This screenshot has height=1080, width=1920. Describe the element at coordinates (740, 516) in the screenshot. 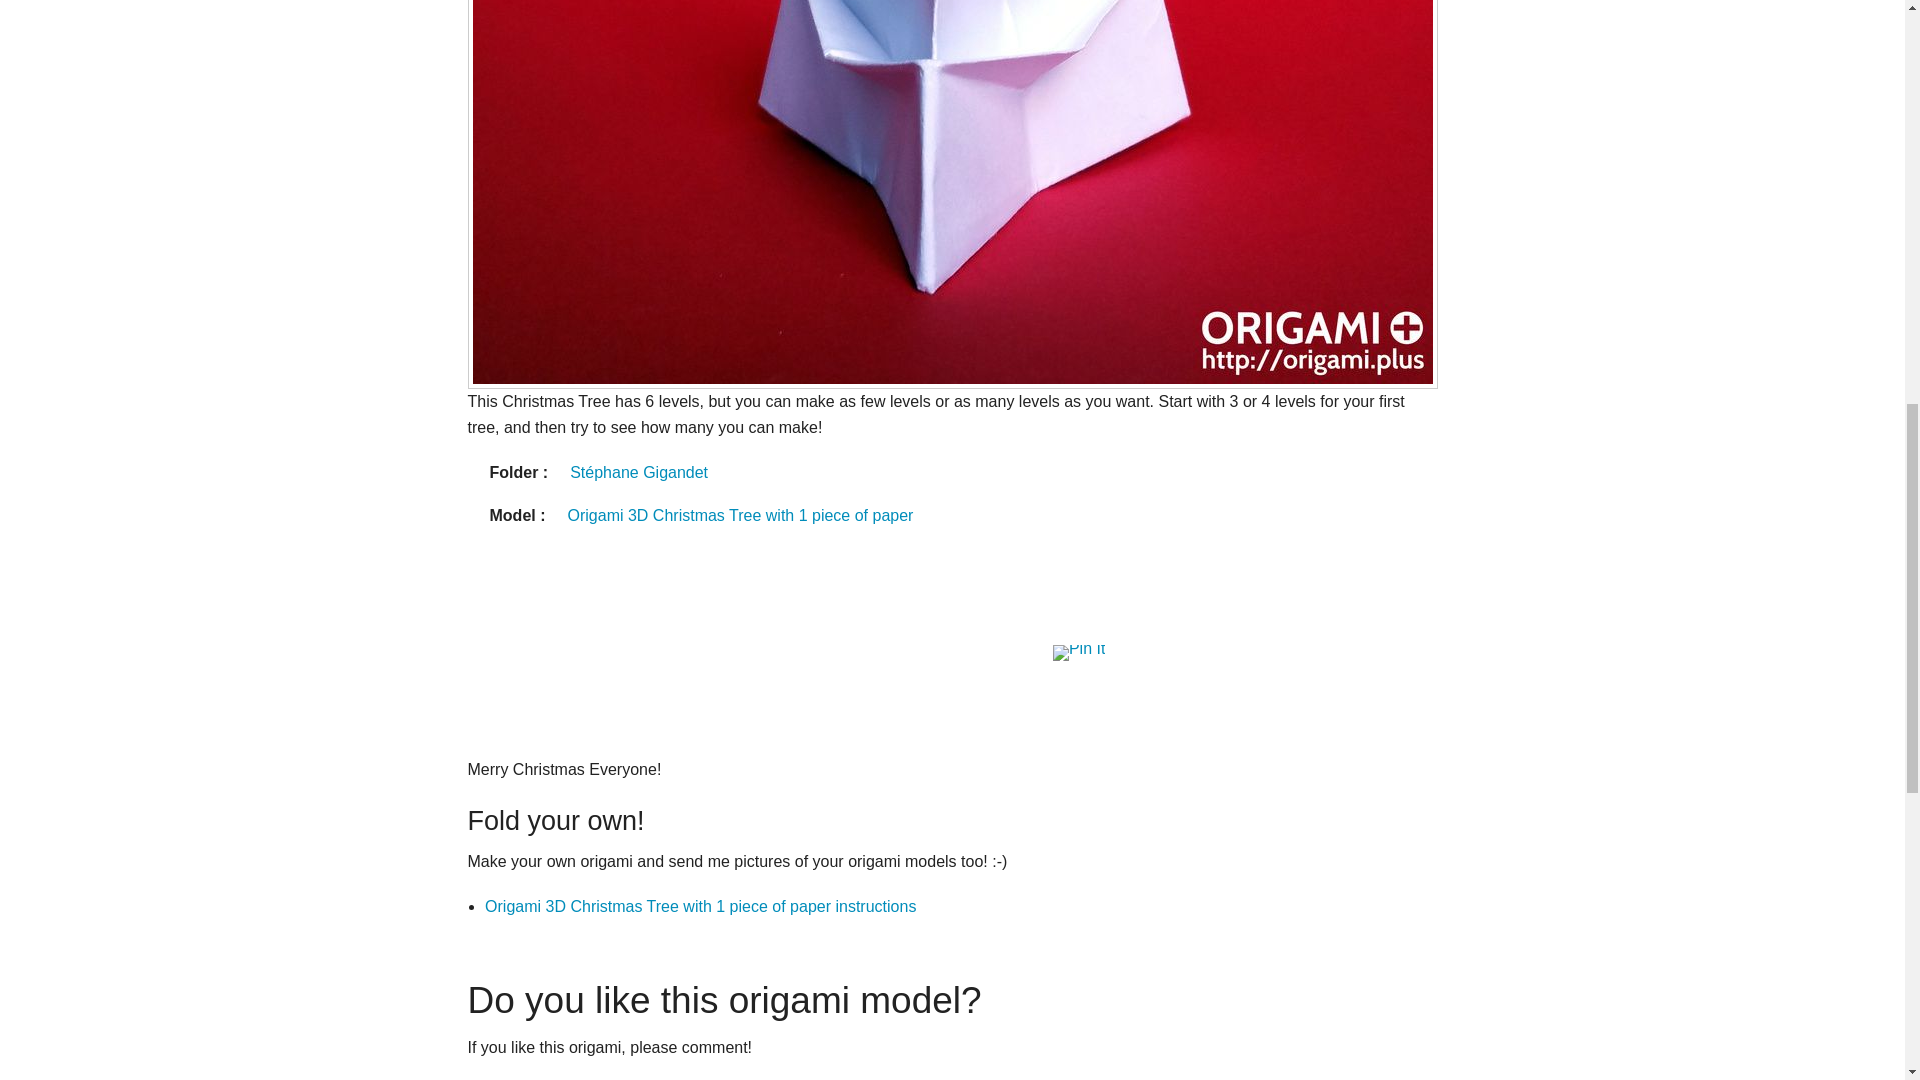

I see `Origami 3D Christmas Tree with 1 piece of paper` at that location.